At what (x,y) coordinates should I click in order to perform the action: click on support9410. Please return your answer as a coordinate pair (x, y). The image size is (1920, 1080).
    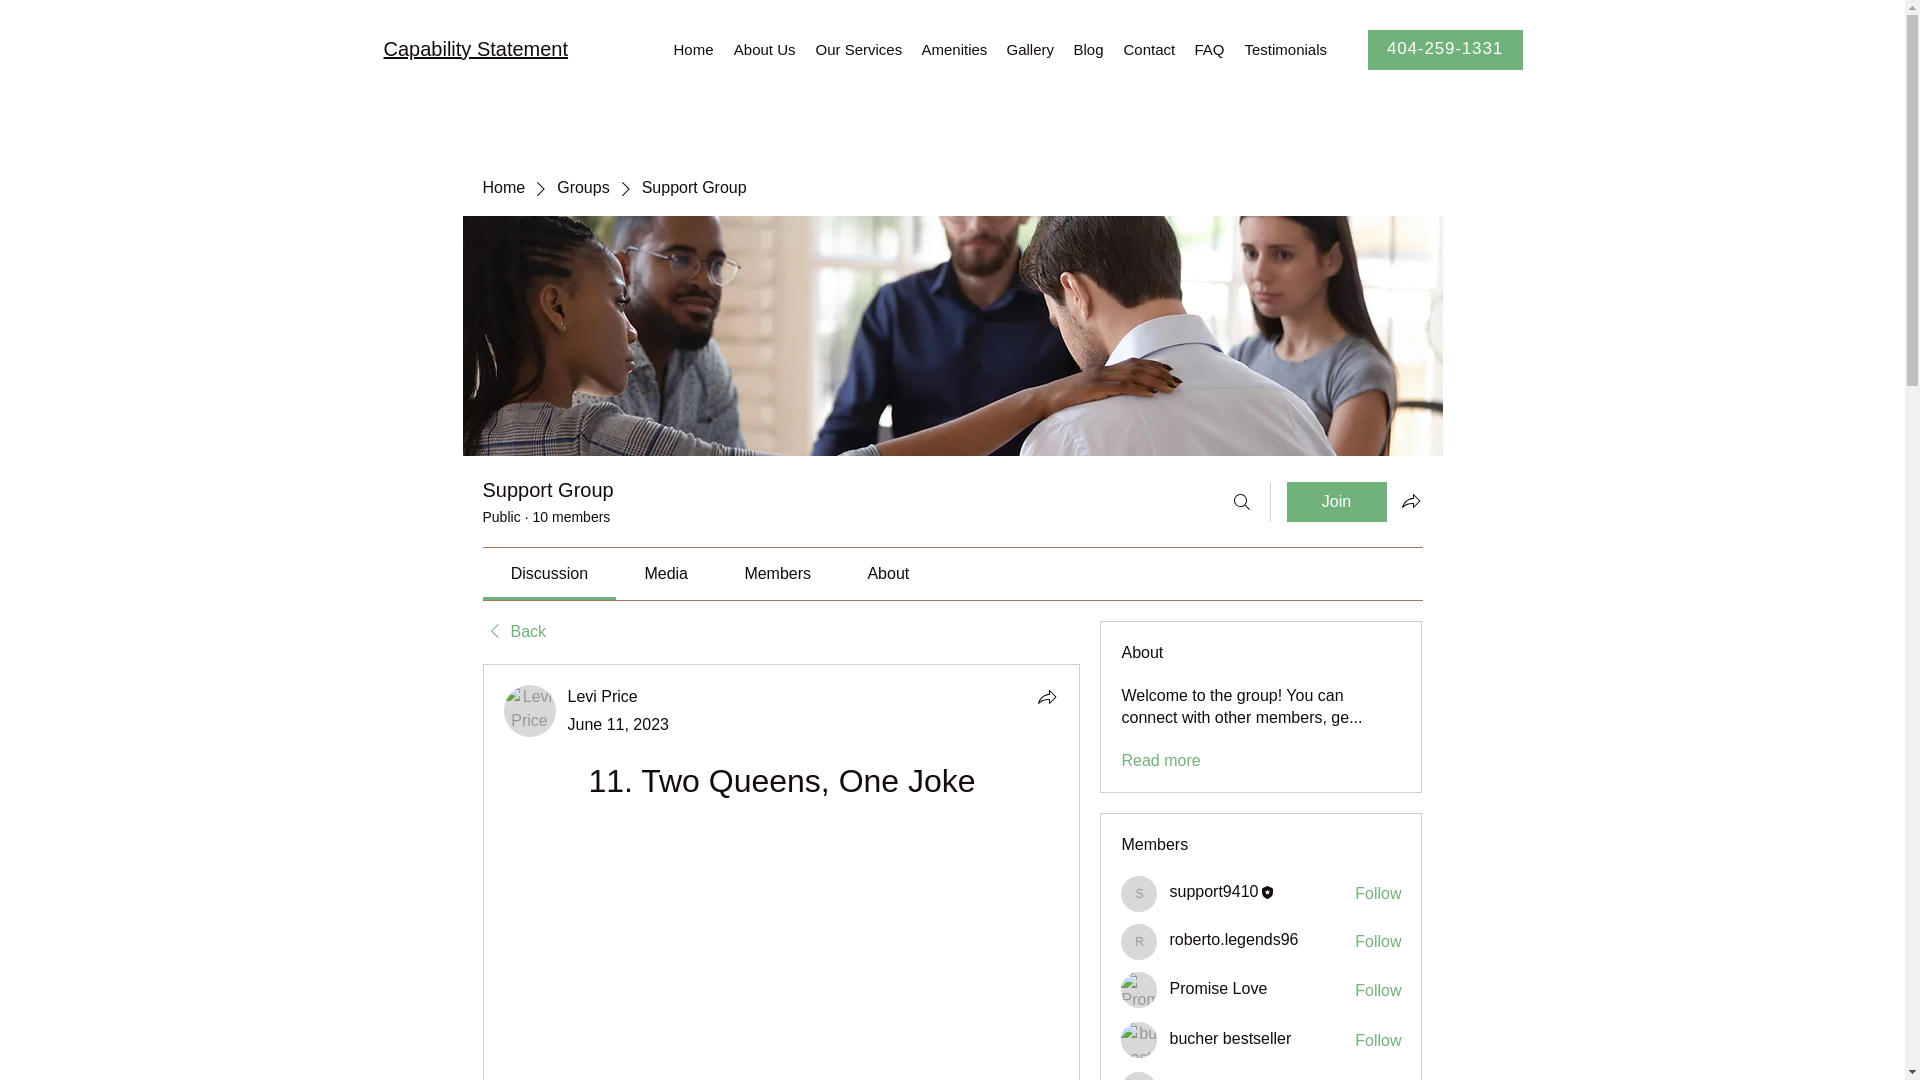
    Looking at the image, I should click on (1139, 893).